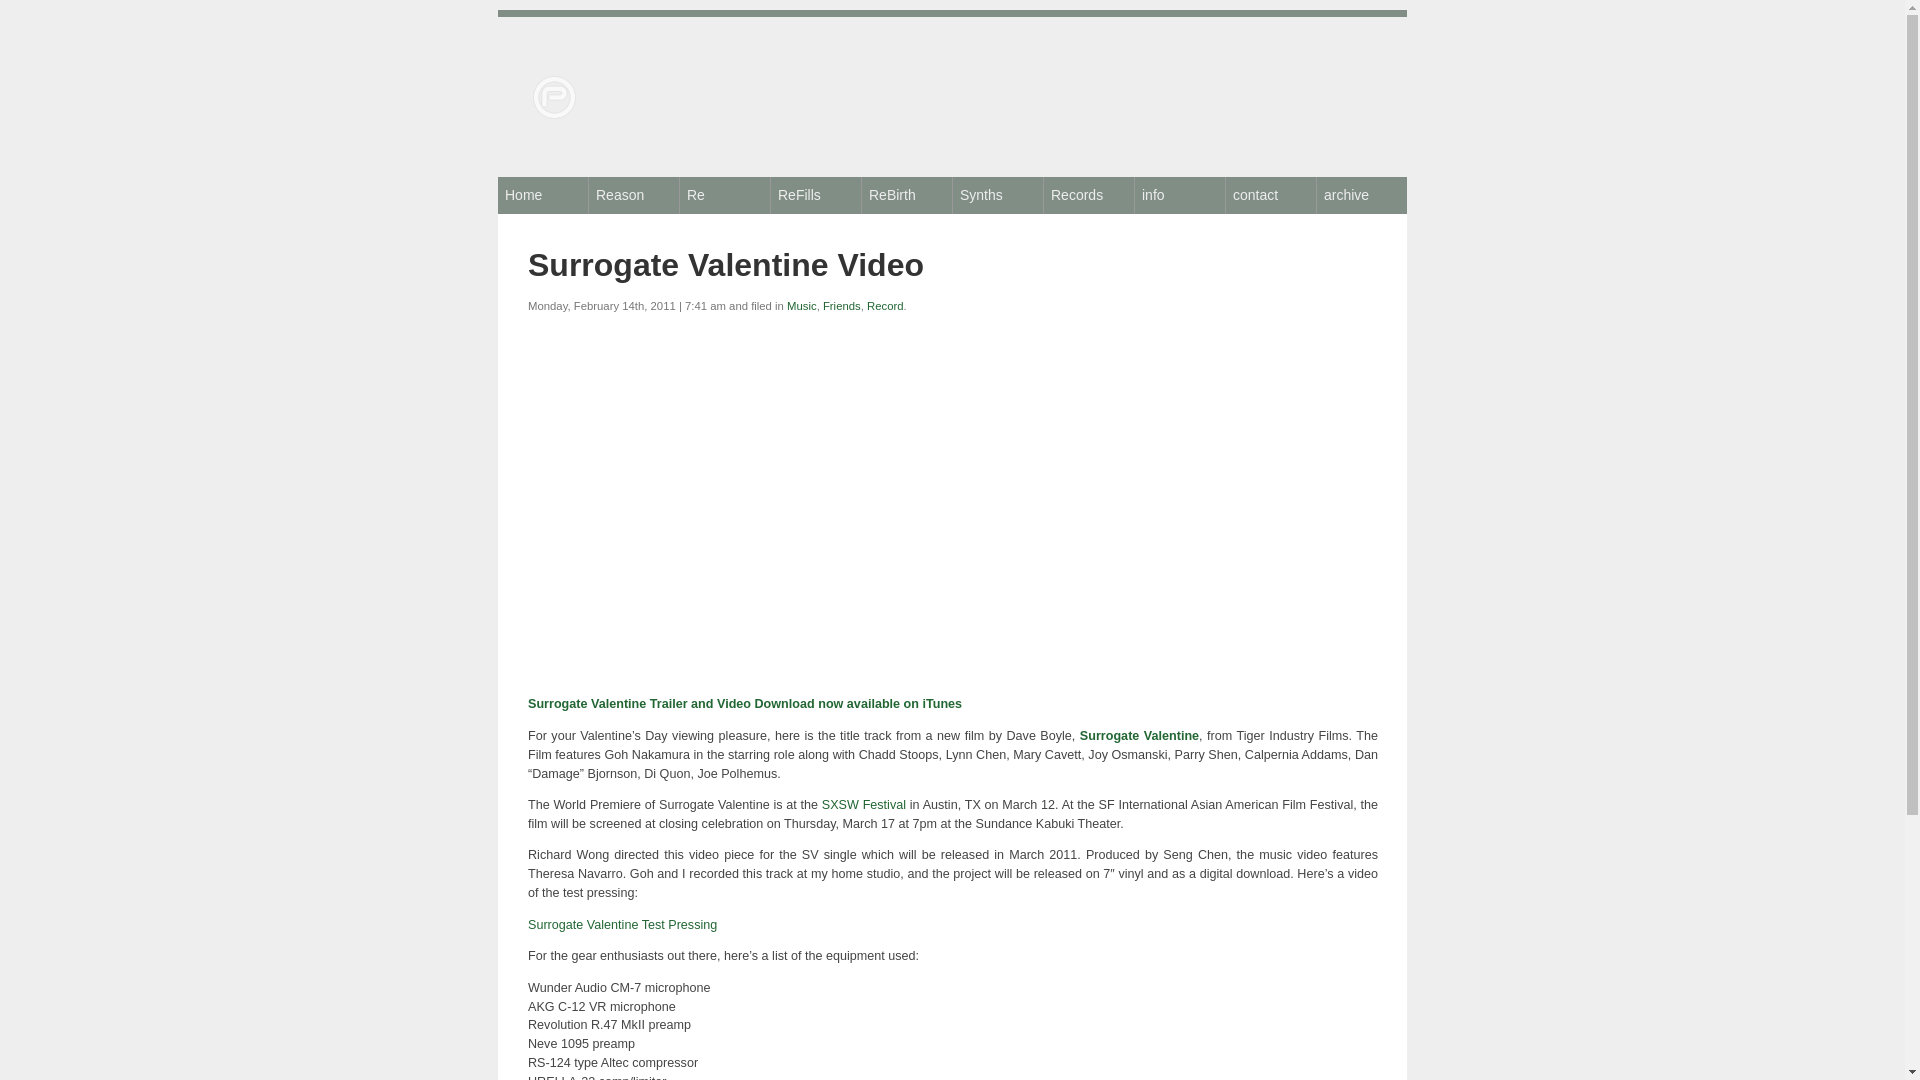  What do you see at coordinates (1270, 194) in the screenshot?
I see `contact` at bounding box center [1270, 194].